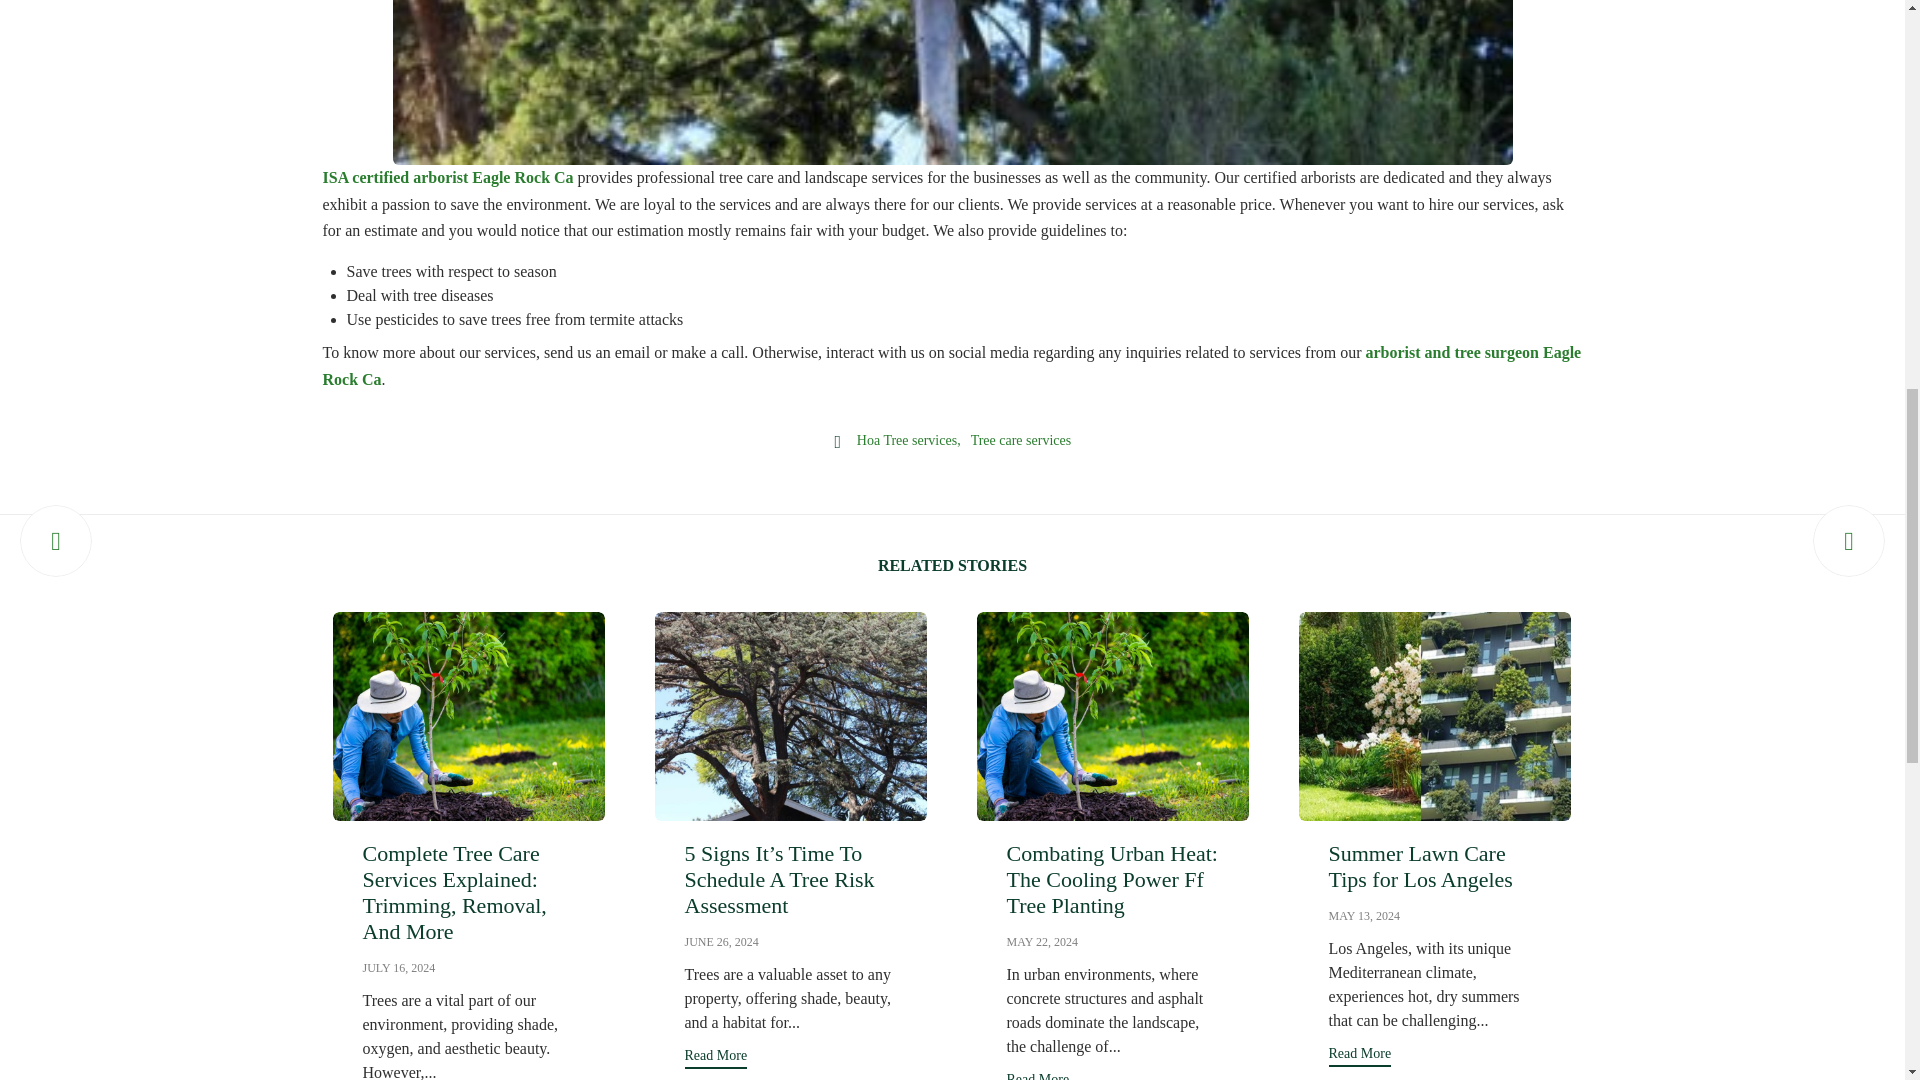  Describe the element at coordinates (1112, 880) in the screenshot. I see `Combating Urban Heat: The Cooling Power Ff Tree Planting` at that location.